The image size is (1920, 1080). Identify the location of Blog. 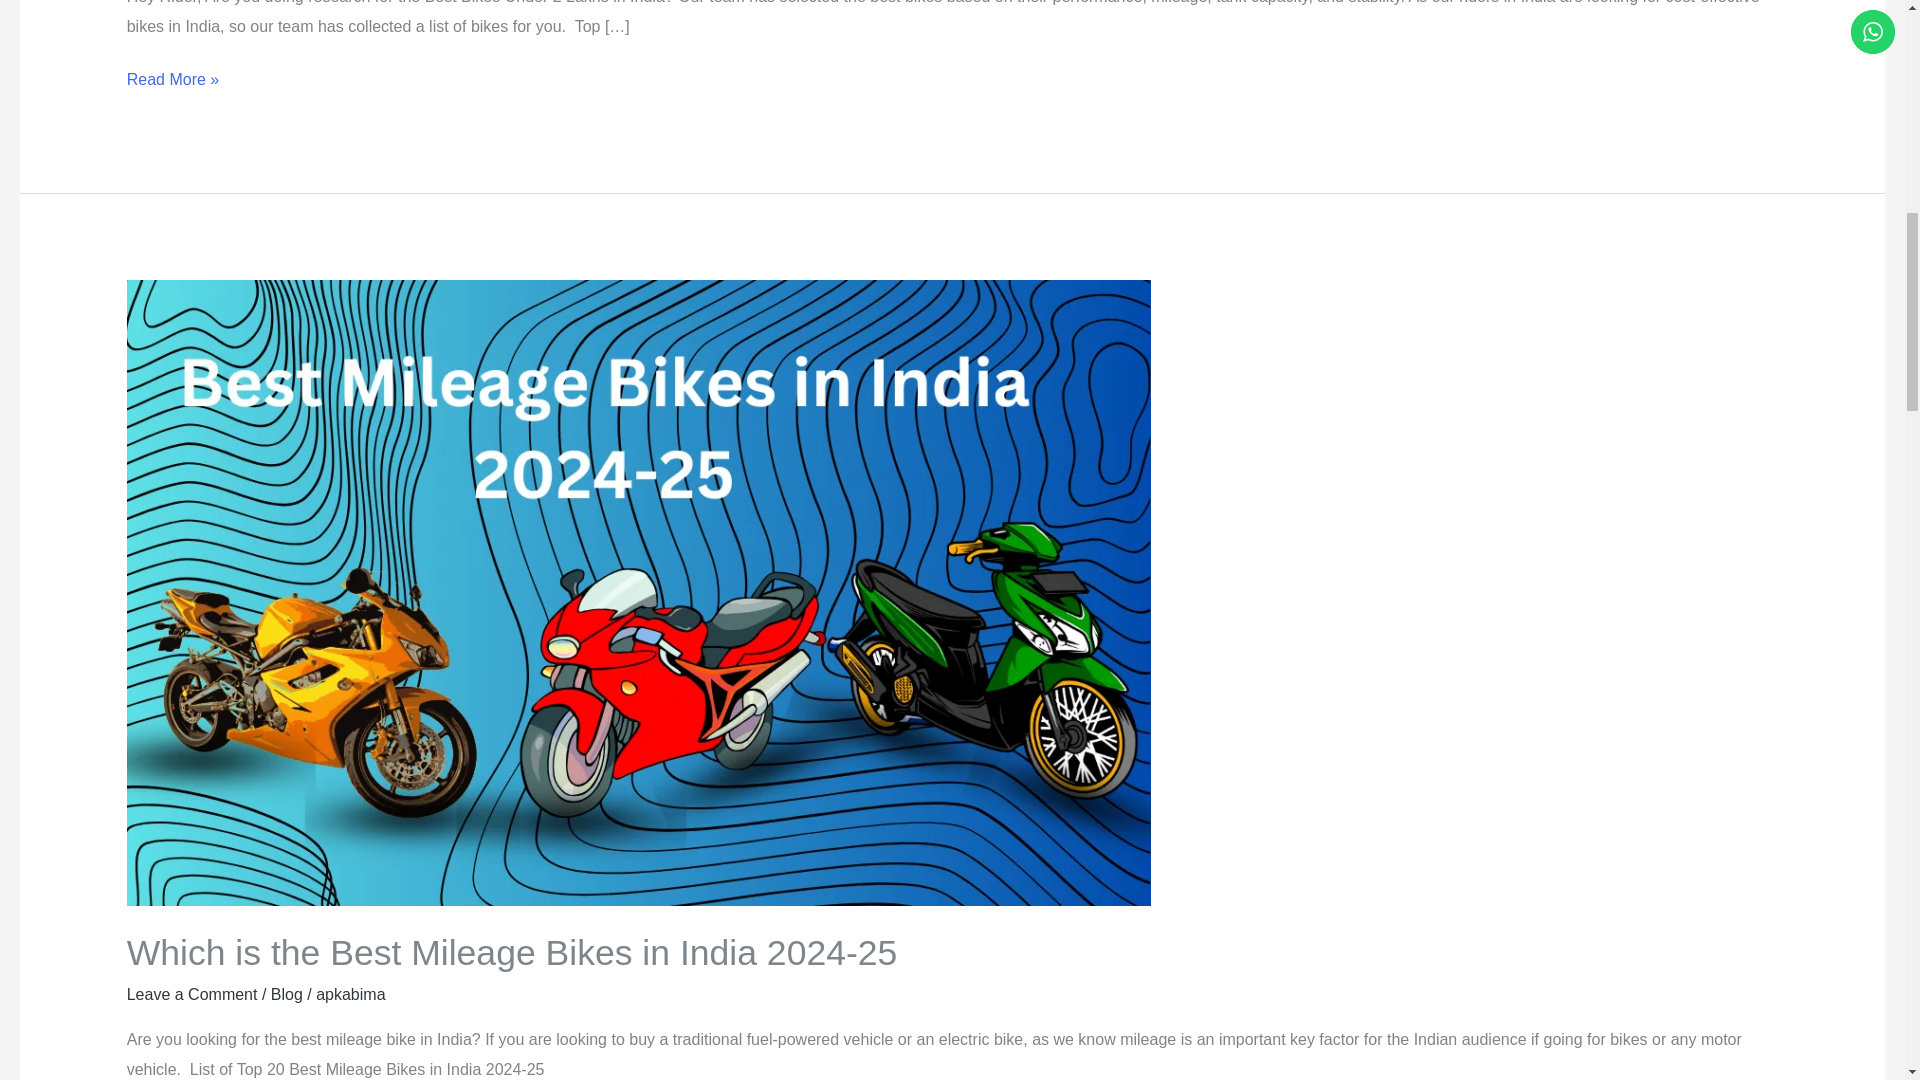
(286, 994).